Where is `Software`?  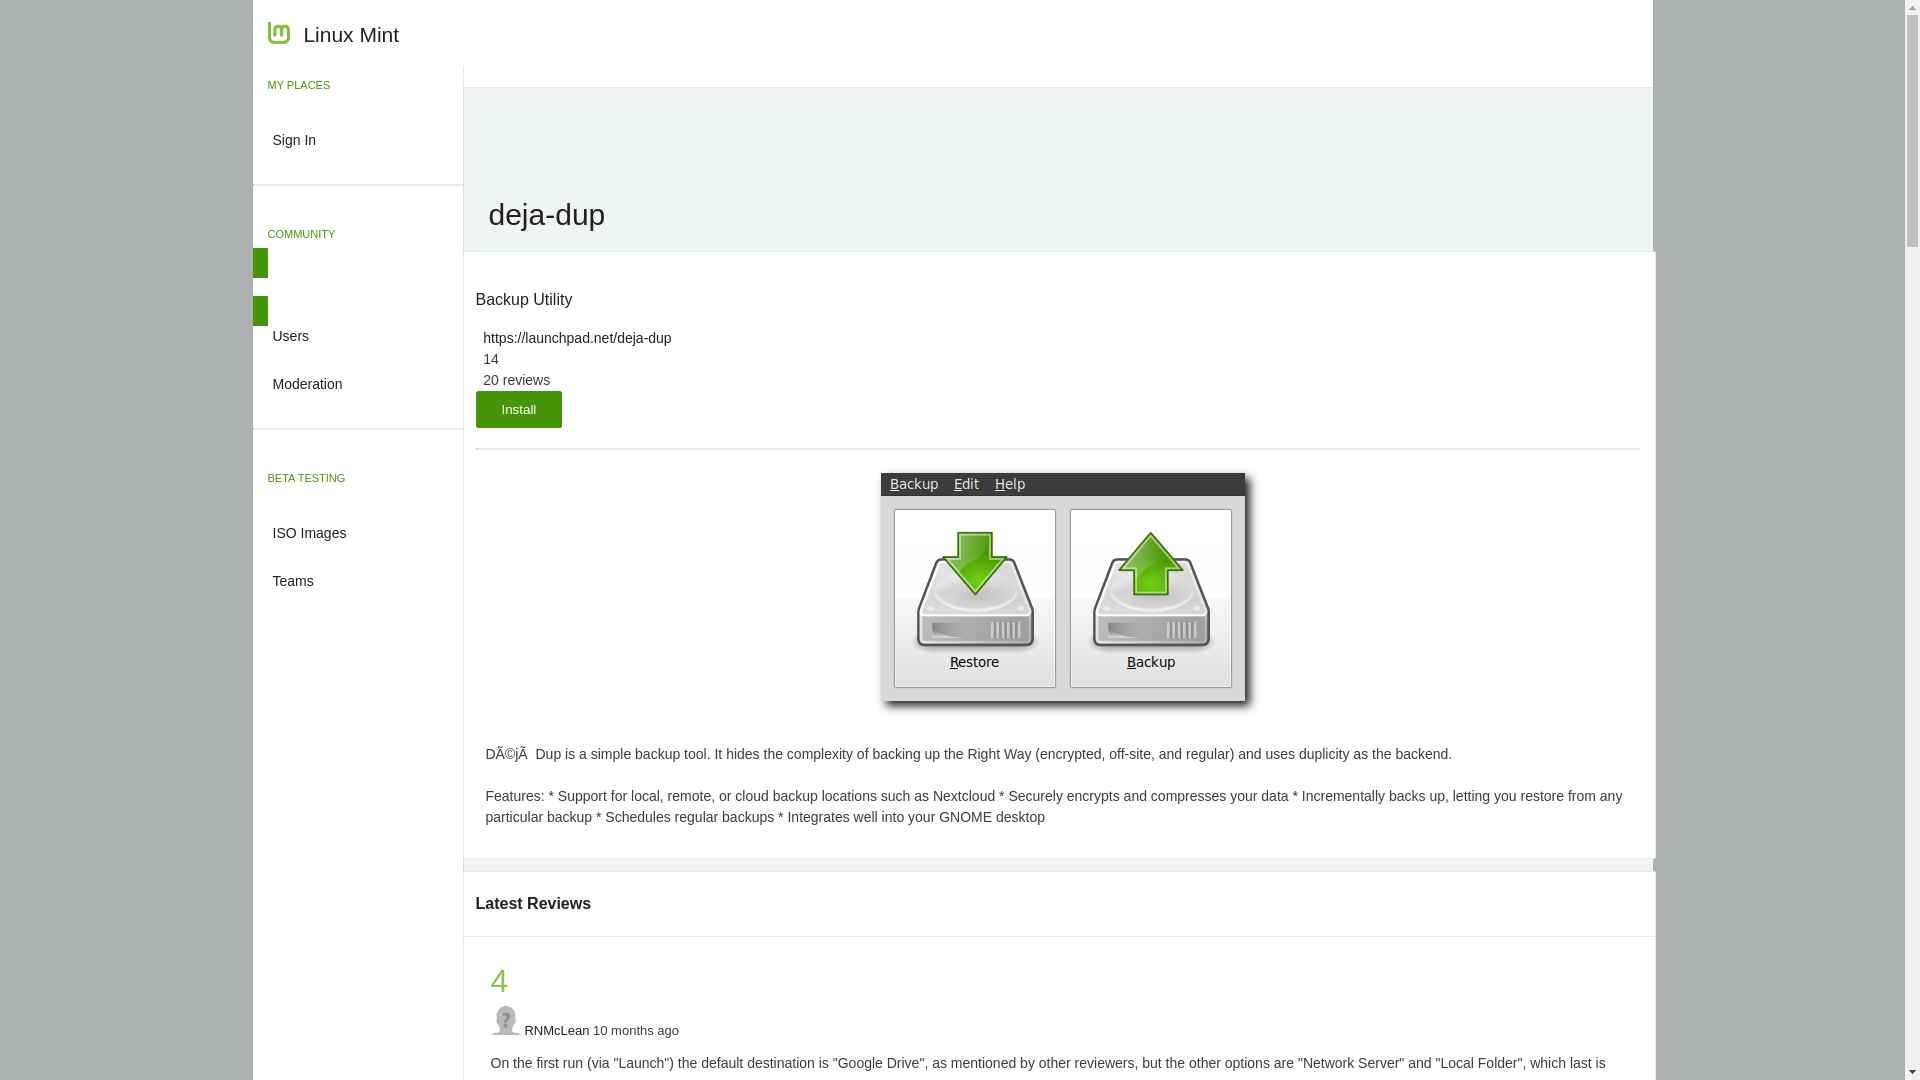
Software is located at coordinates (356, 287).